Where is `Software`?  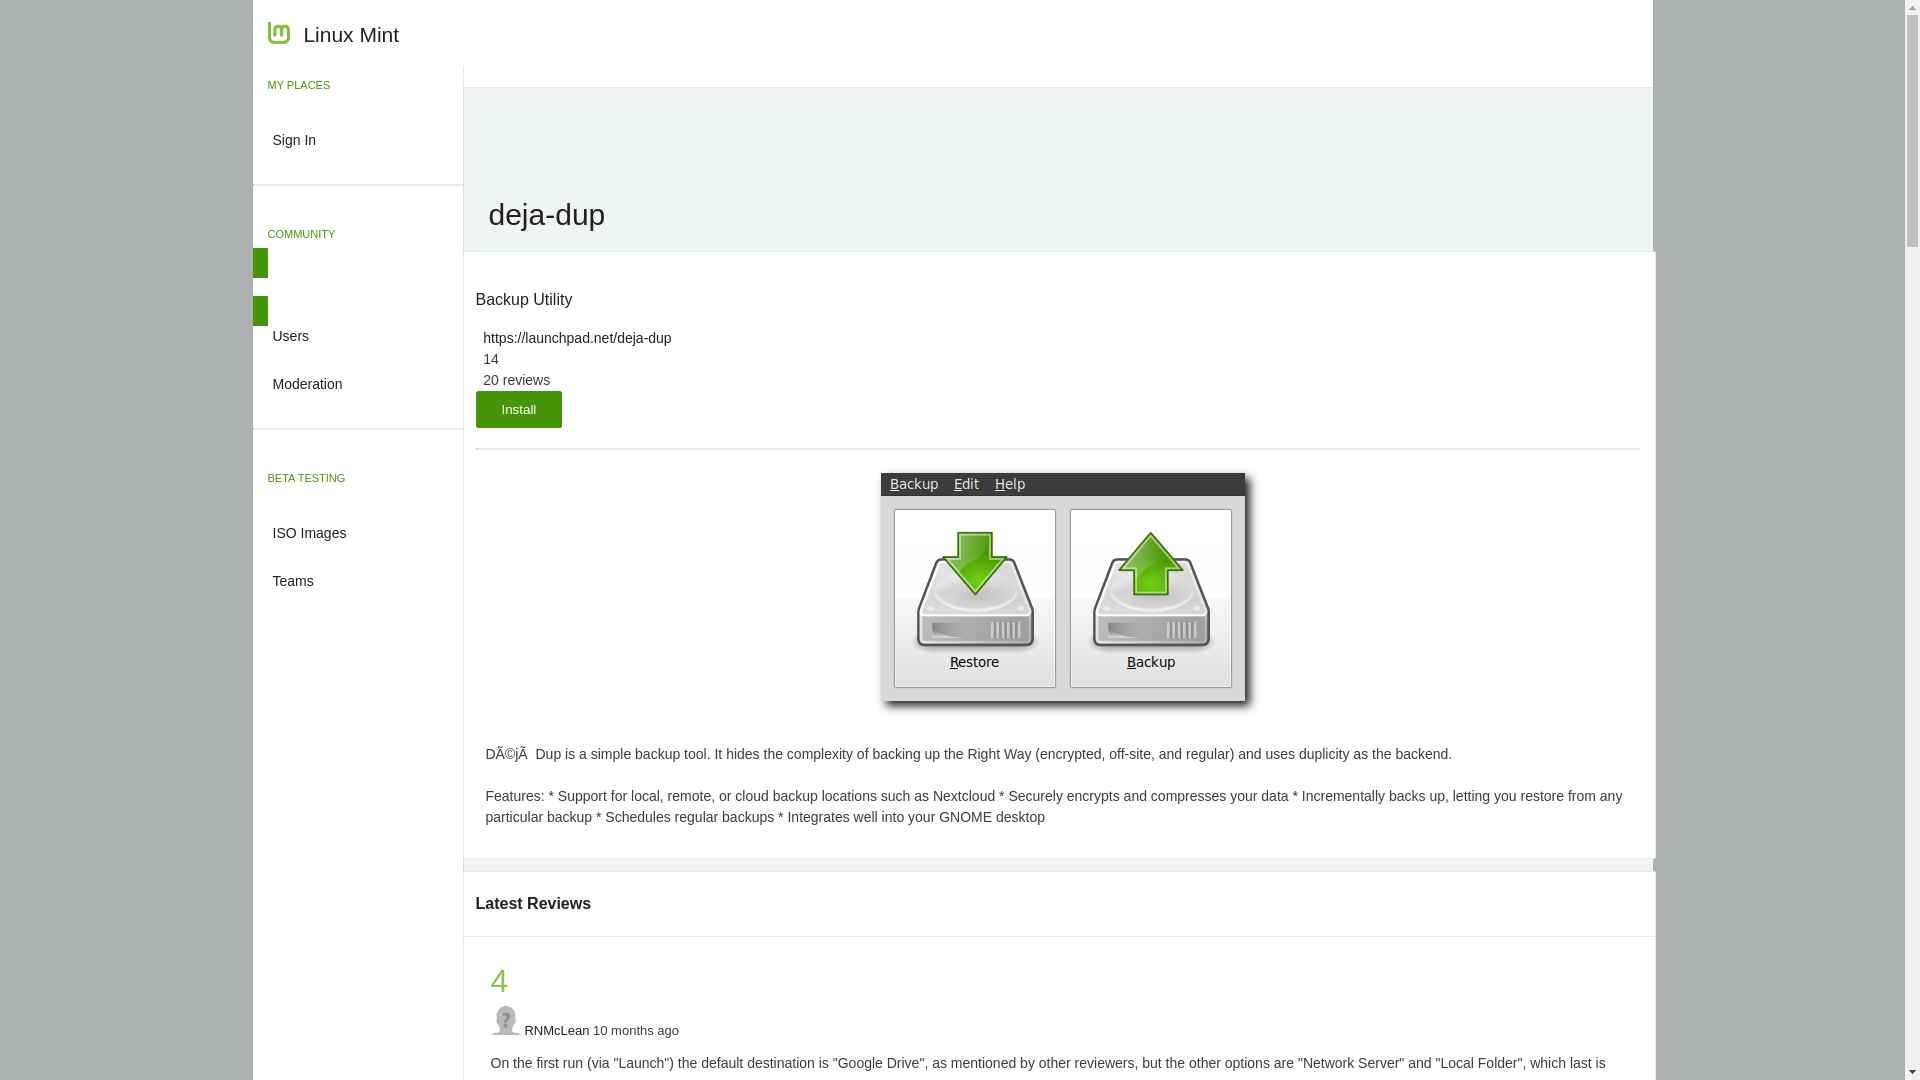
Software is located at coordinates (356, 287).